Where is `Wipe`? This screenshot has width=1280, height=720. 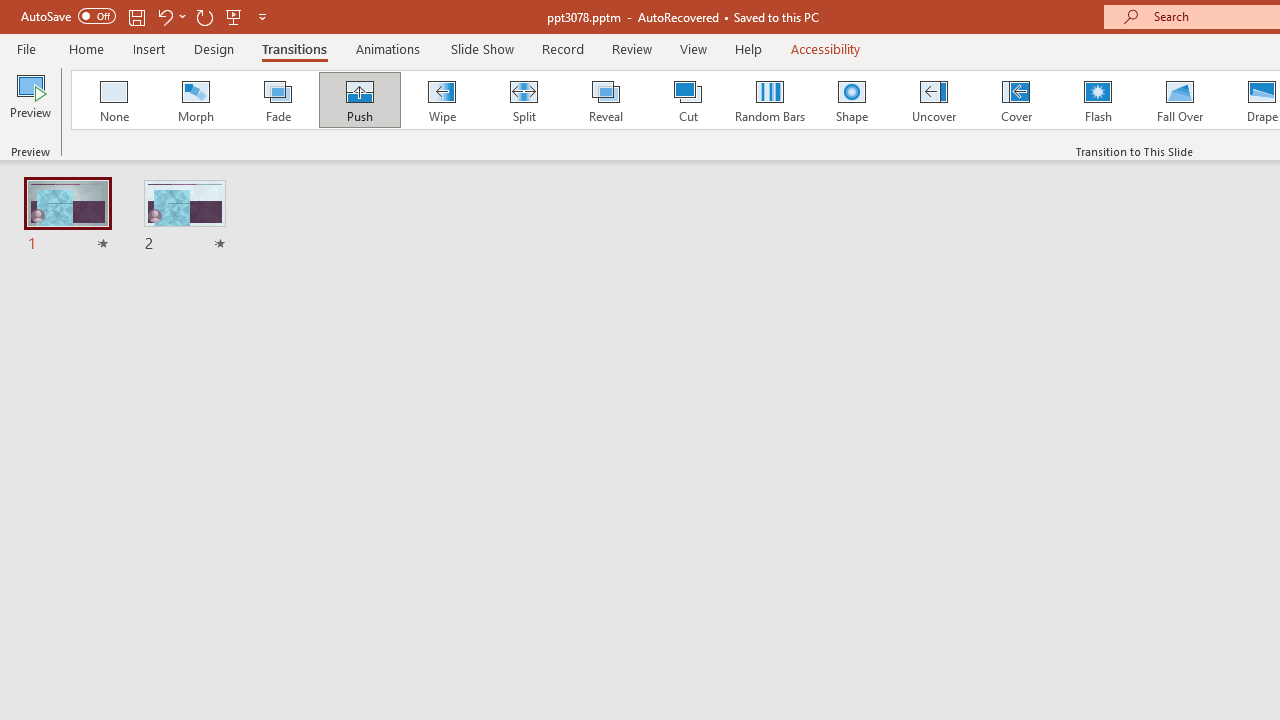
Wipe is located at coordinates (441, 100).